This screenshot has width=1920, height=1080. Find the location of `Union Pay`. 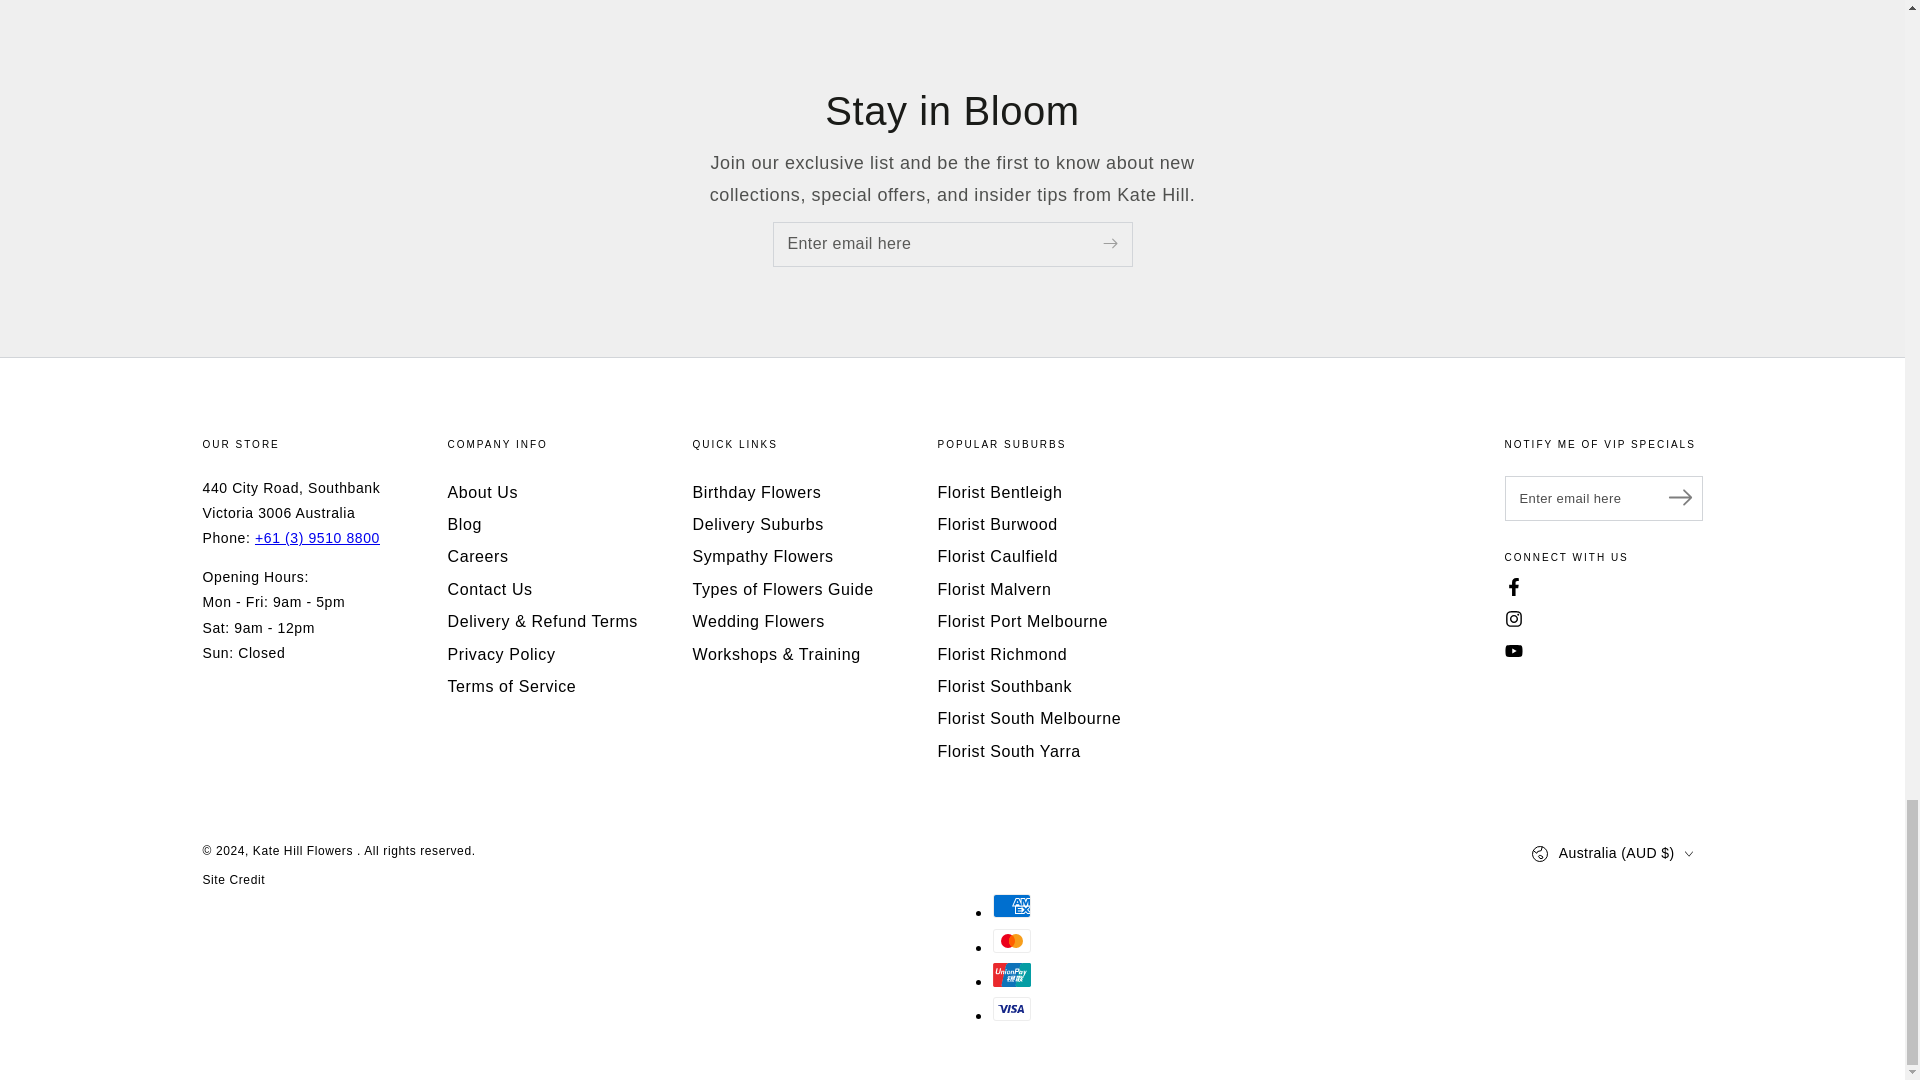

Union Pay is located at coordinates (1010, 975).